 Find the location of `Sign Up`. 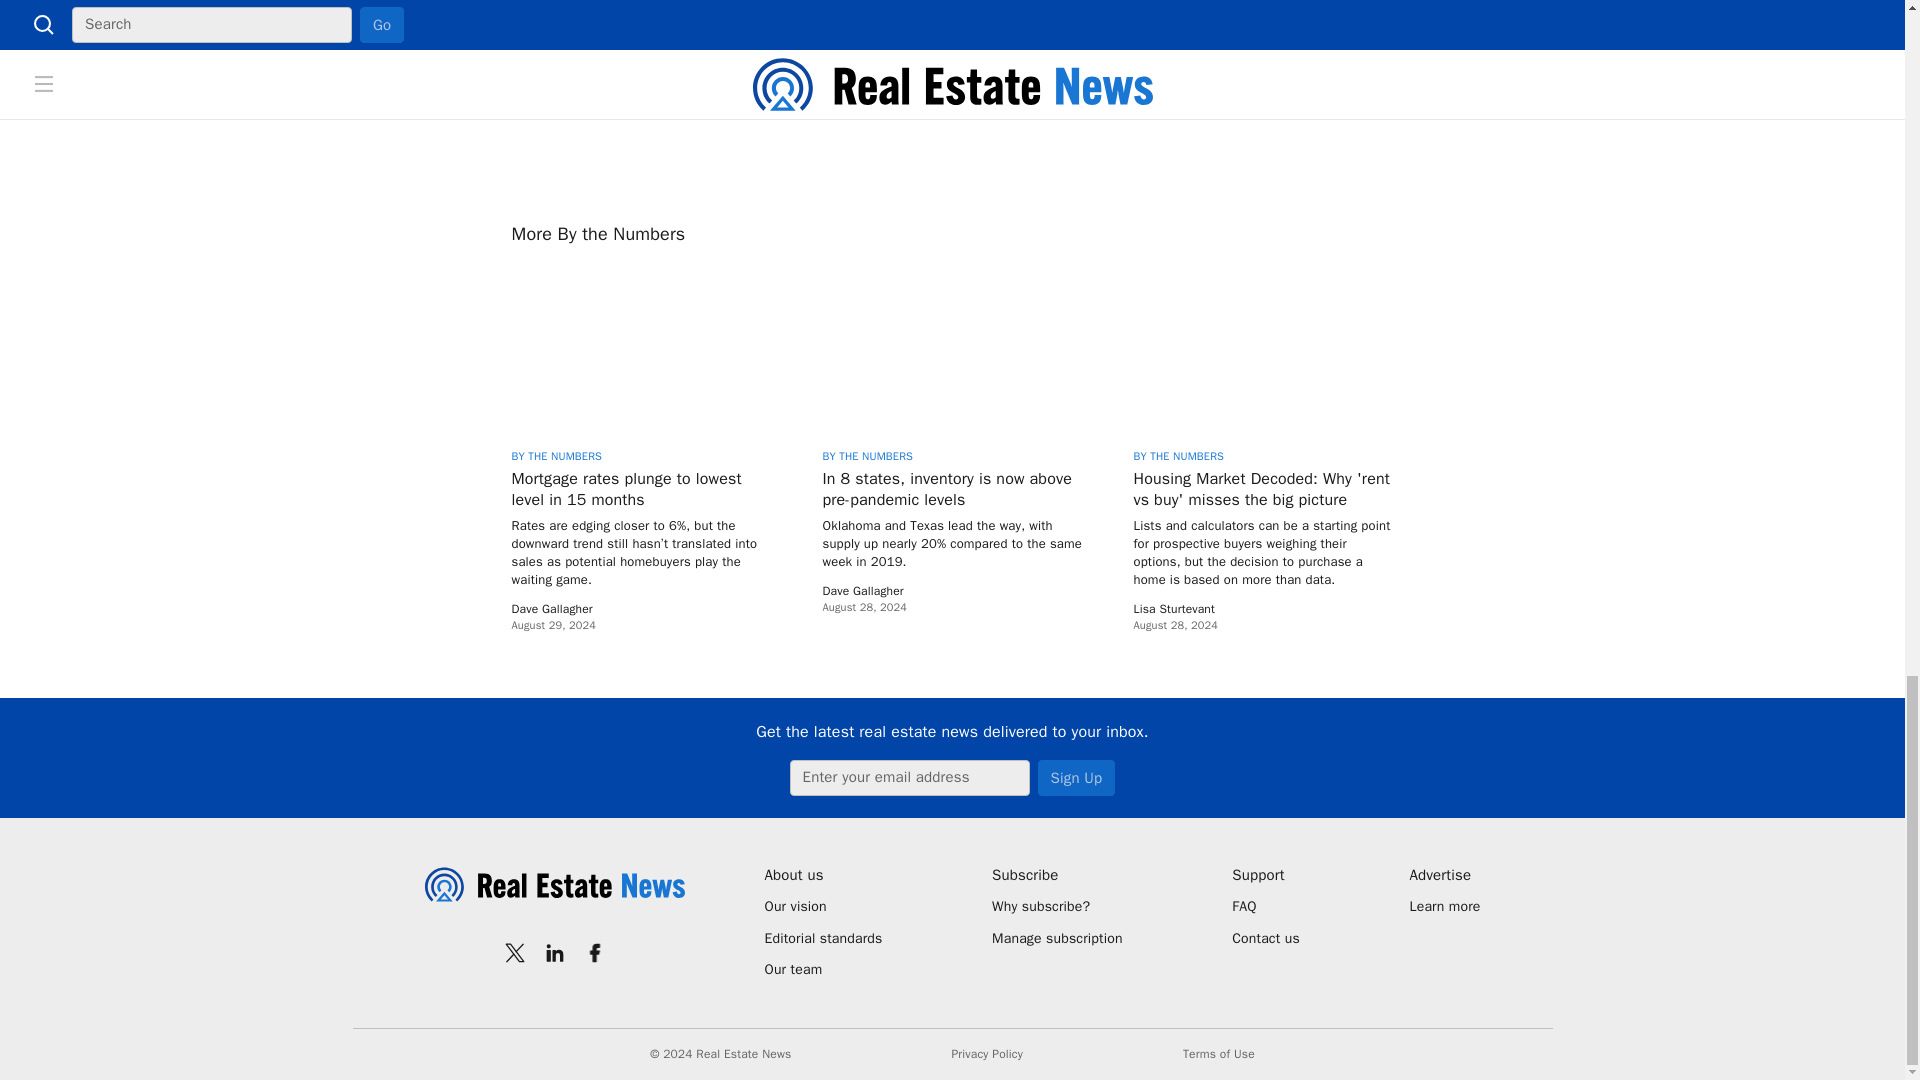

Sign Up is located at coordinates (1076, 778).